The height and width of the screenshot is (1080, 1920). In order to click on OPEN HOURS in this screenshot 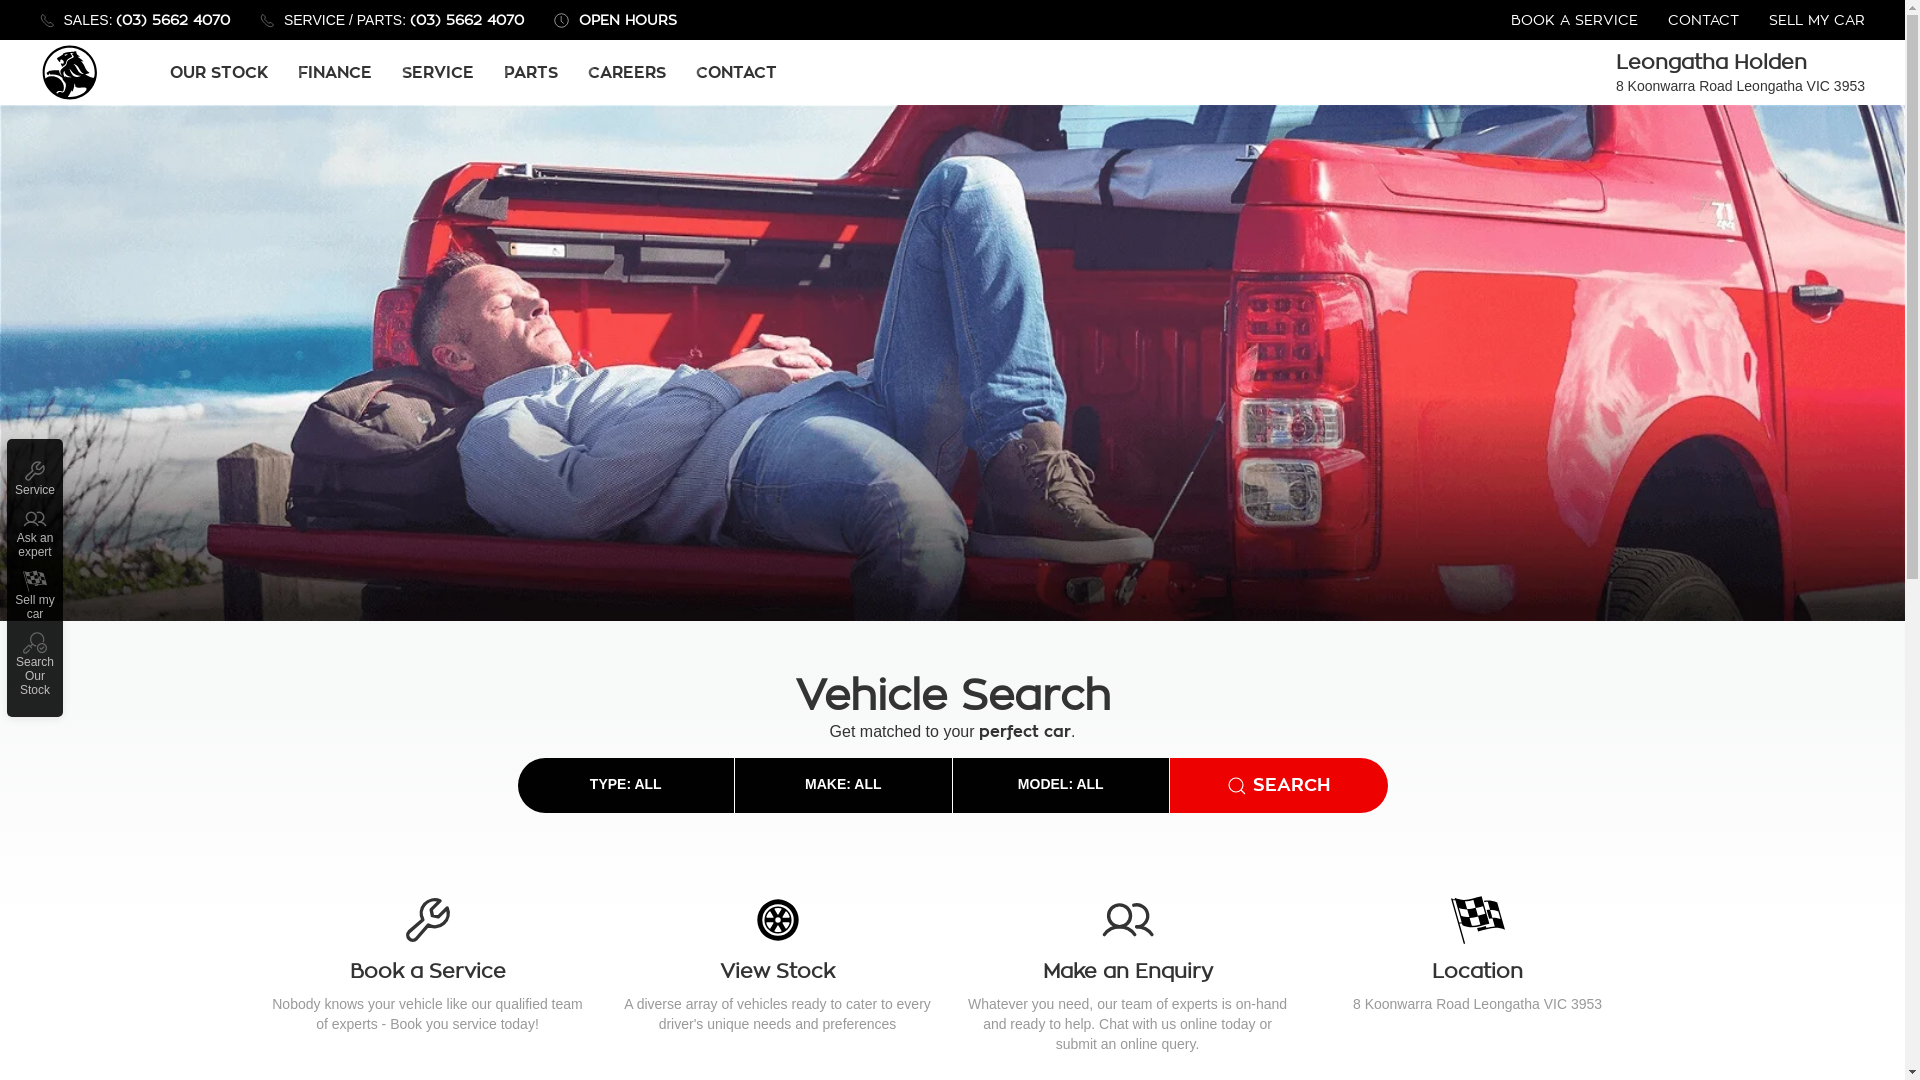, I will do `click(616, 20)`.